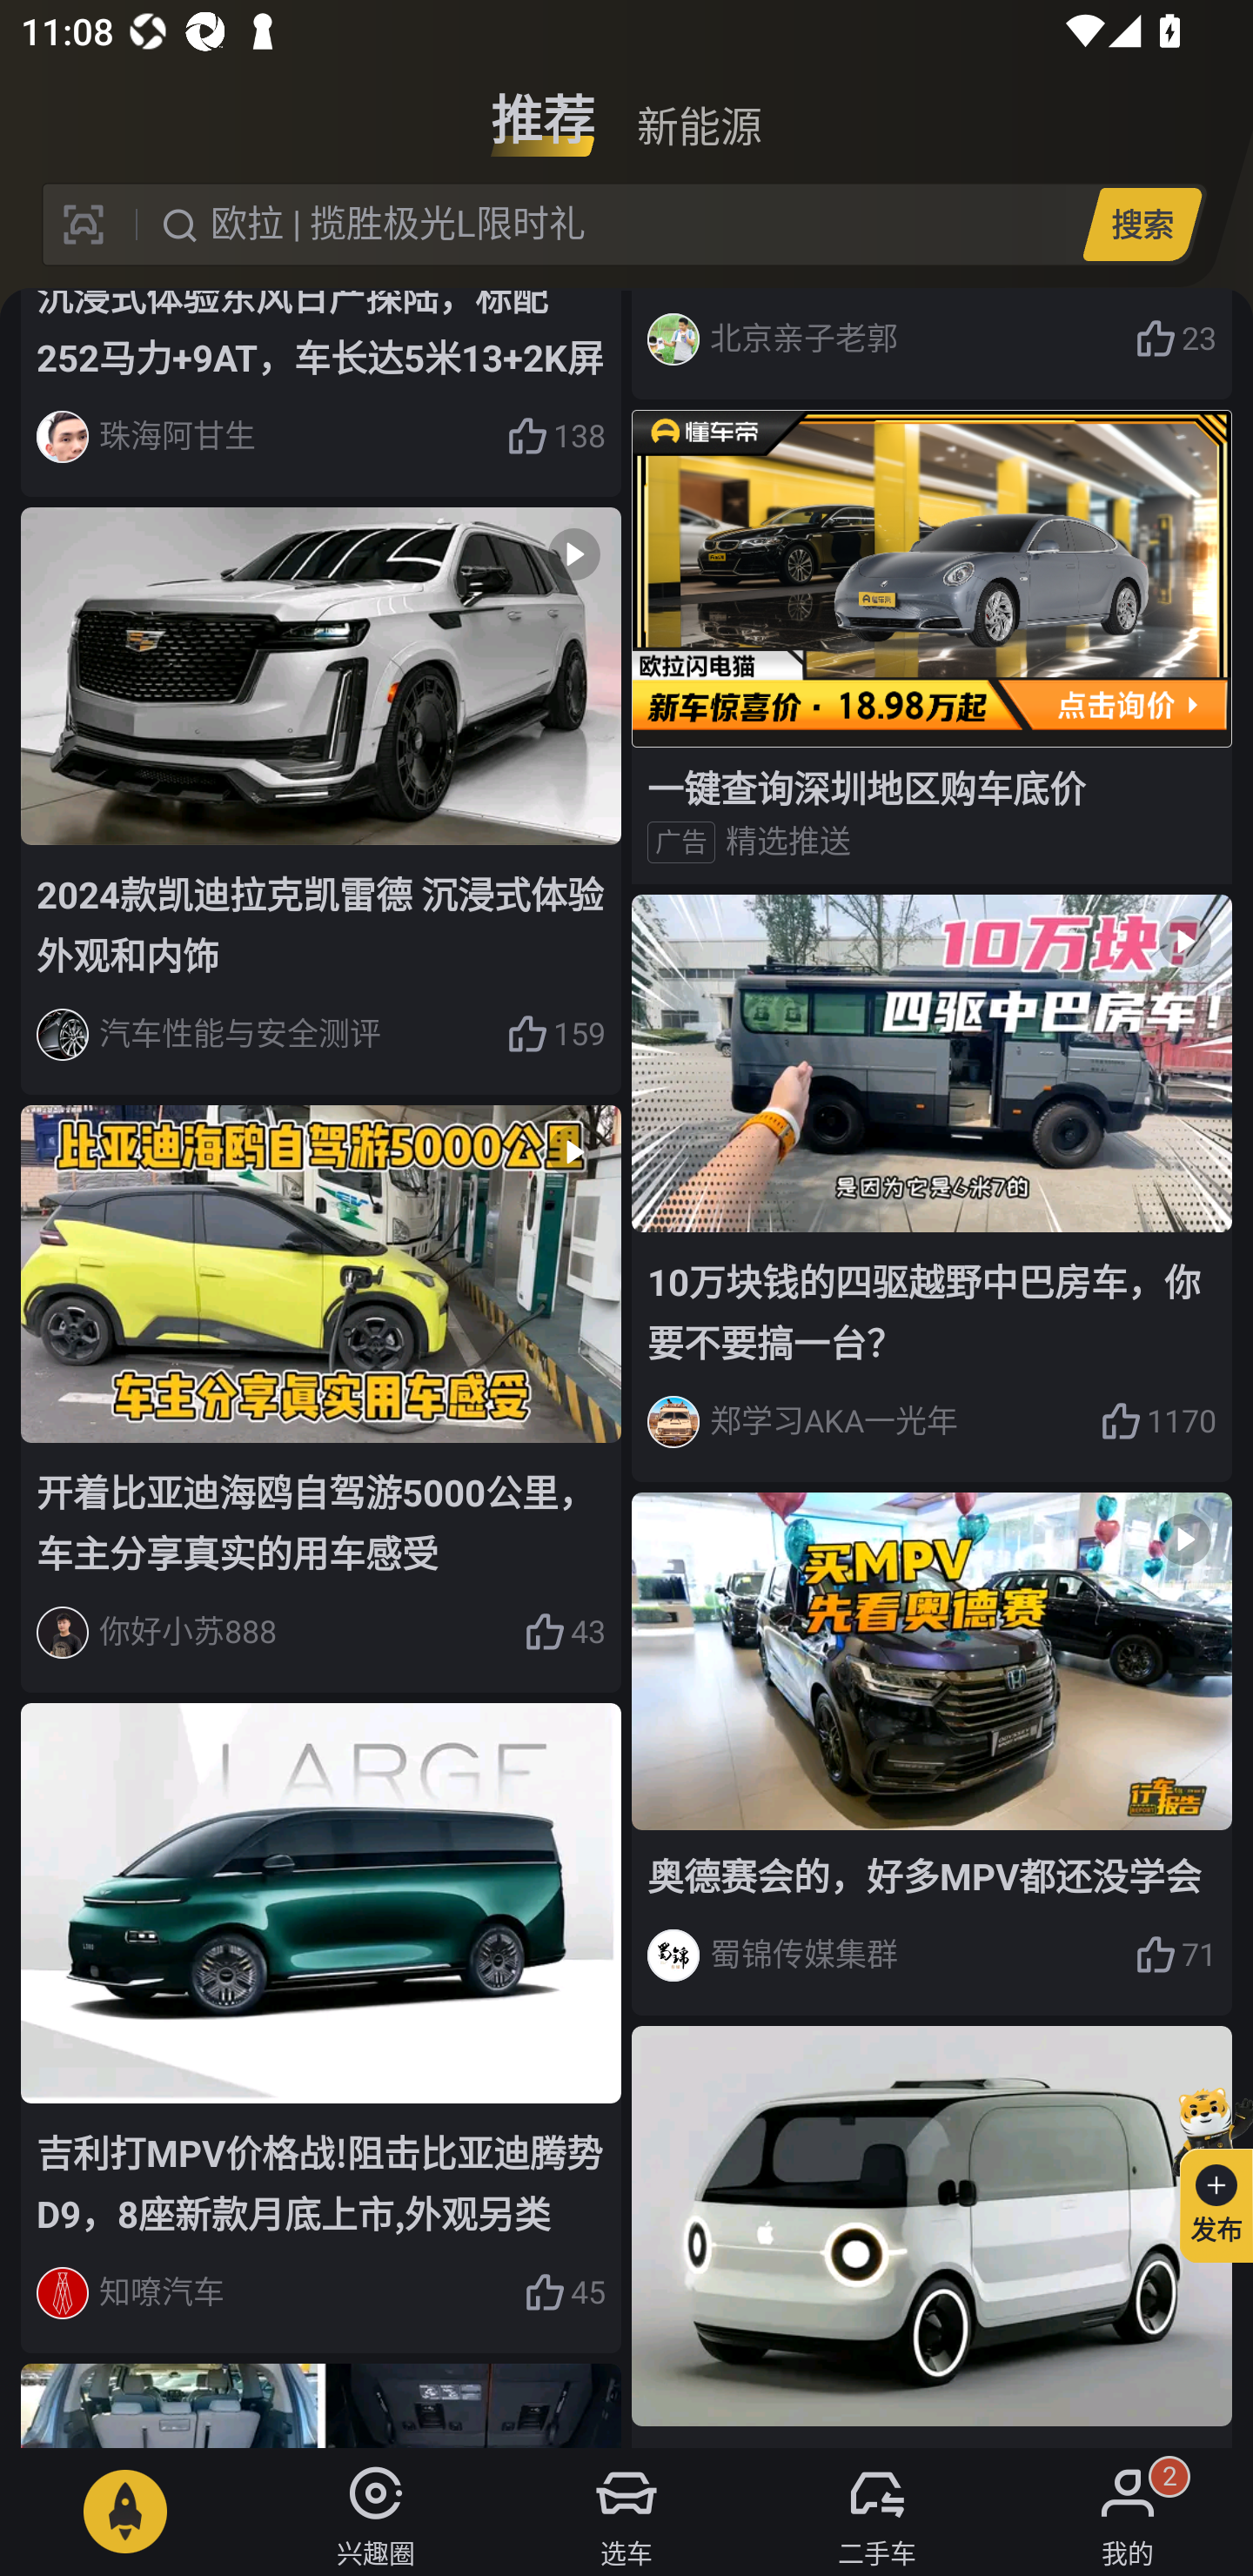  Describe the element at coordinates (555, 436) in the screenshot. I see `138` at that location.